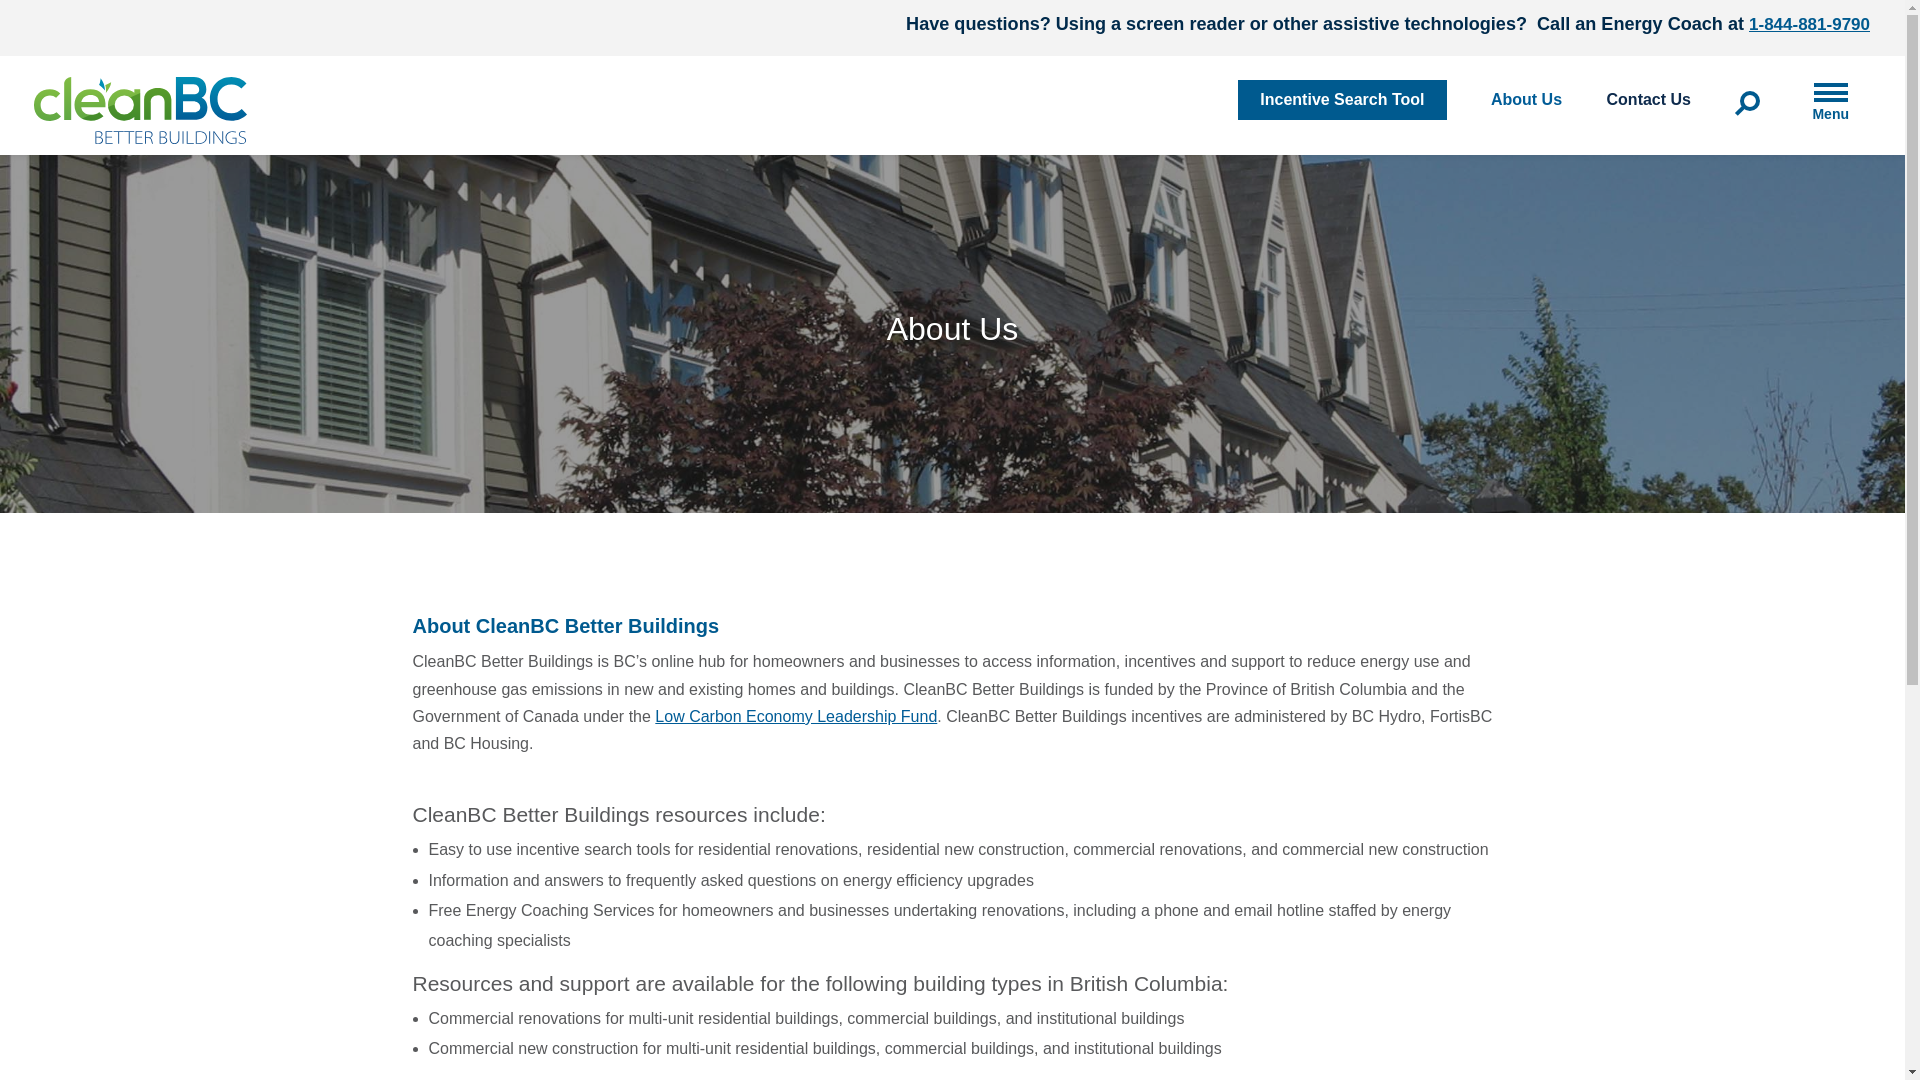  Describe the element at coordinates (1810, 24) in the screenshot. I see `1-844-881-9790` at that location.